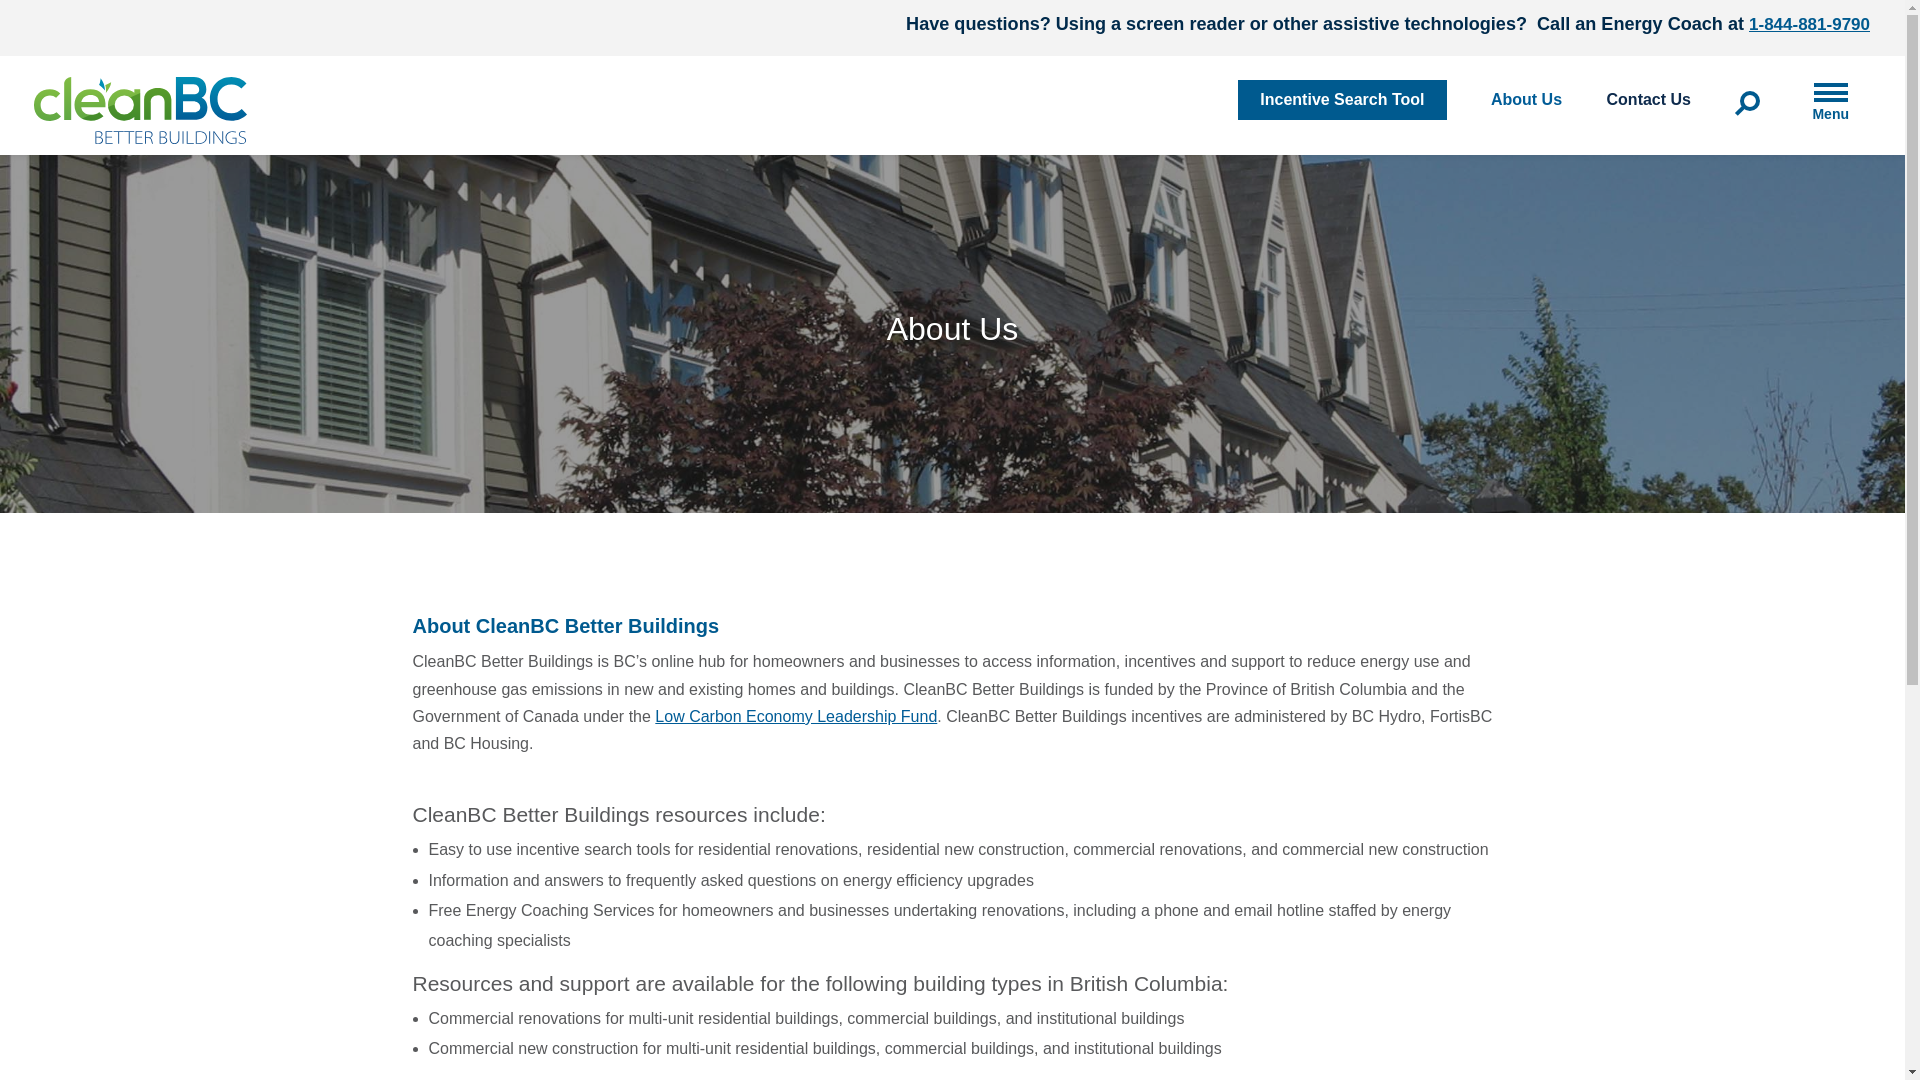  Describe the element at coordinates (1810, 24) in the screenshot. I see `1-844-881-9790` at that location.